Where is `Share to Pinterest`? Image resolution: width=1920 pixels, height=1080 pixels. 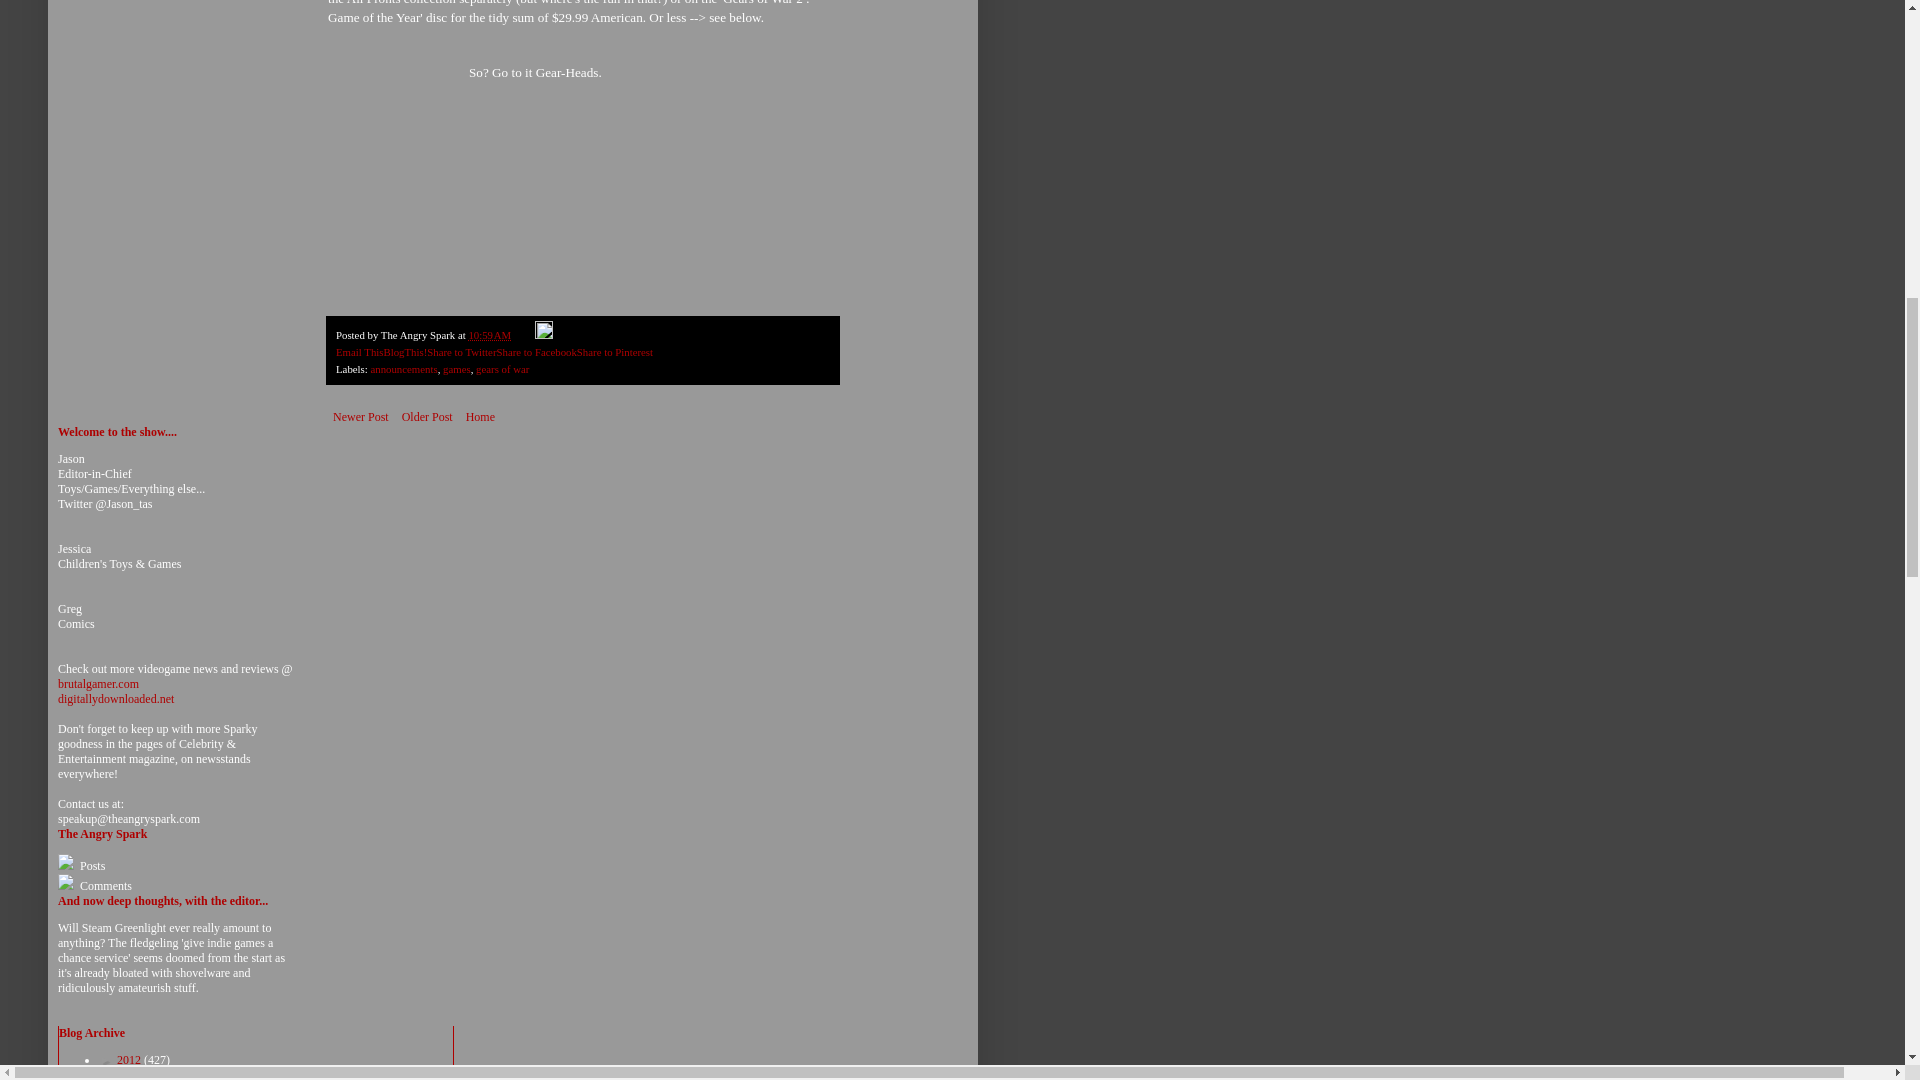 Share to Pinterest is located at coordinates (614, 351).